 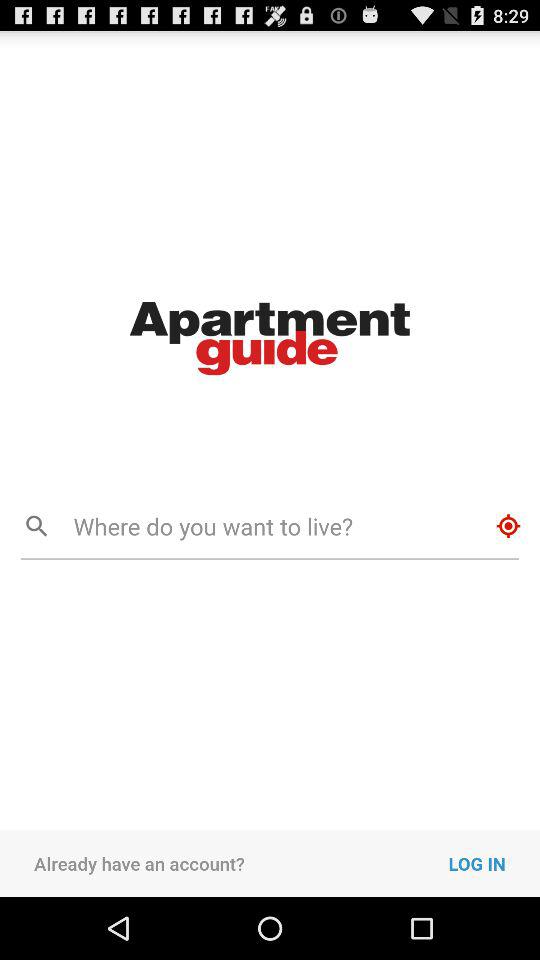 I want to click on press the icon next to already have an icon, so click(x=494, y=863).